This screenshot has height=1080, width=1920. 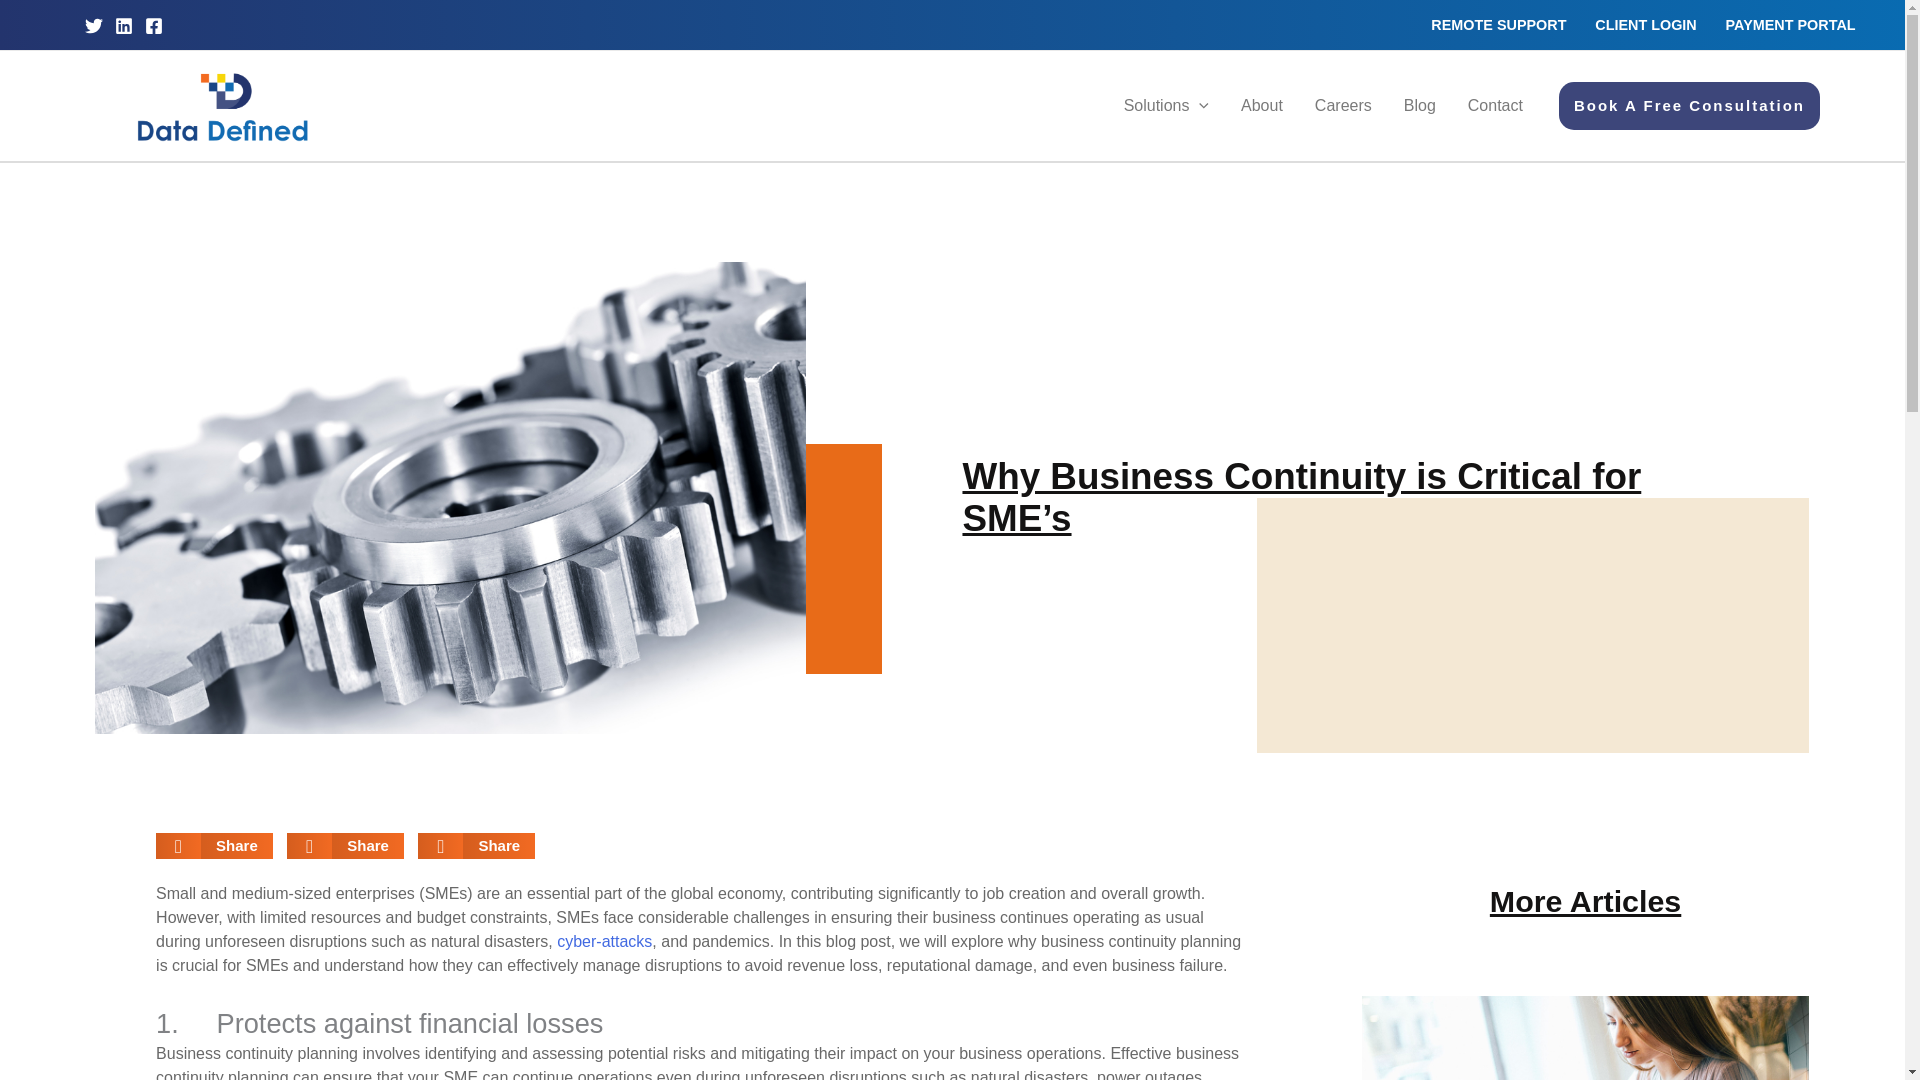 What do you see at coordinates (1690, 106) in the screenshot?
I see `Book A Free Consultation` at bounding box center [1690, 106].